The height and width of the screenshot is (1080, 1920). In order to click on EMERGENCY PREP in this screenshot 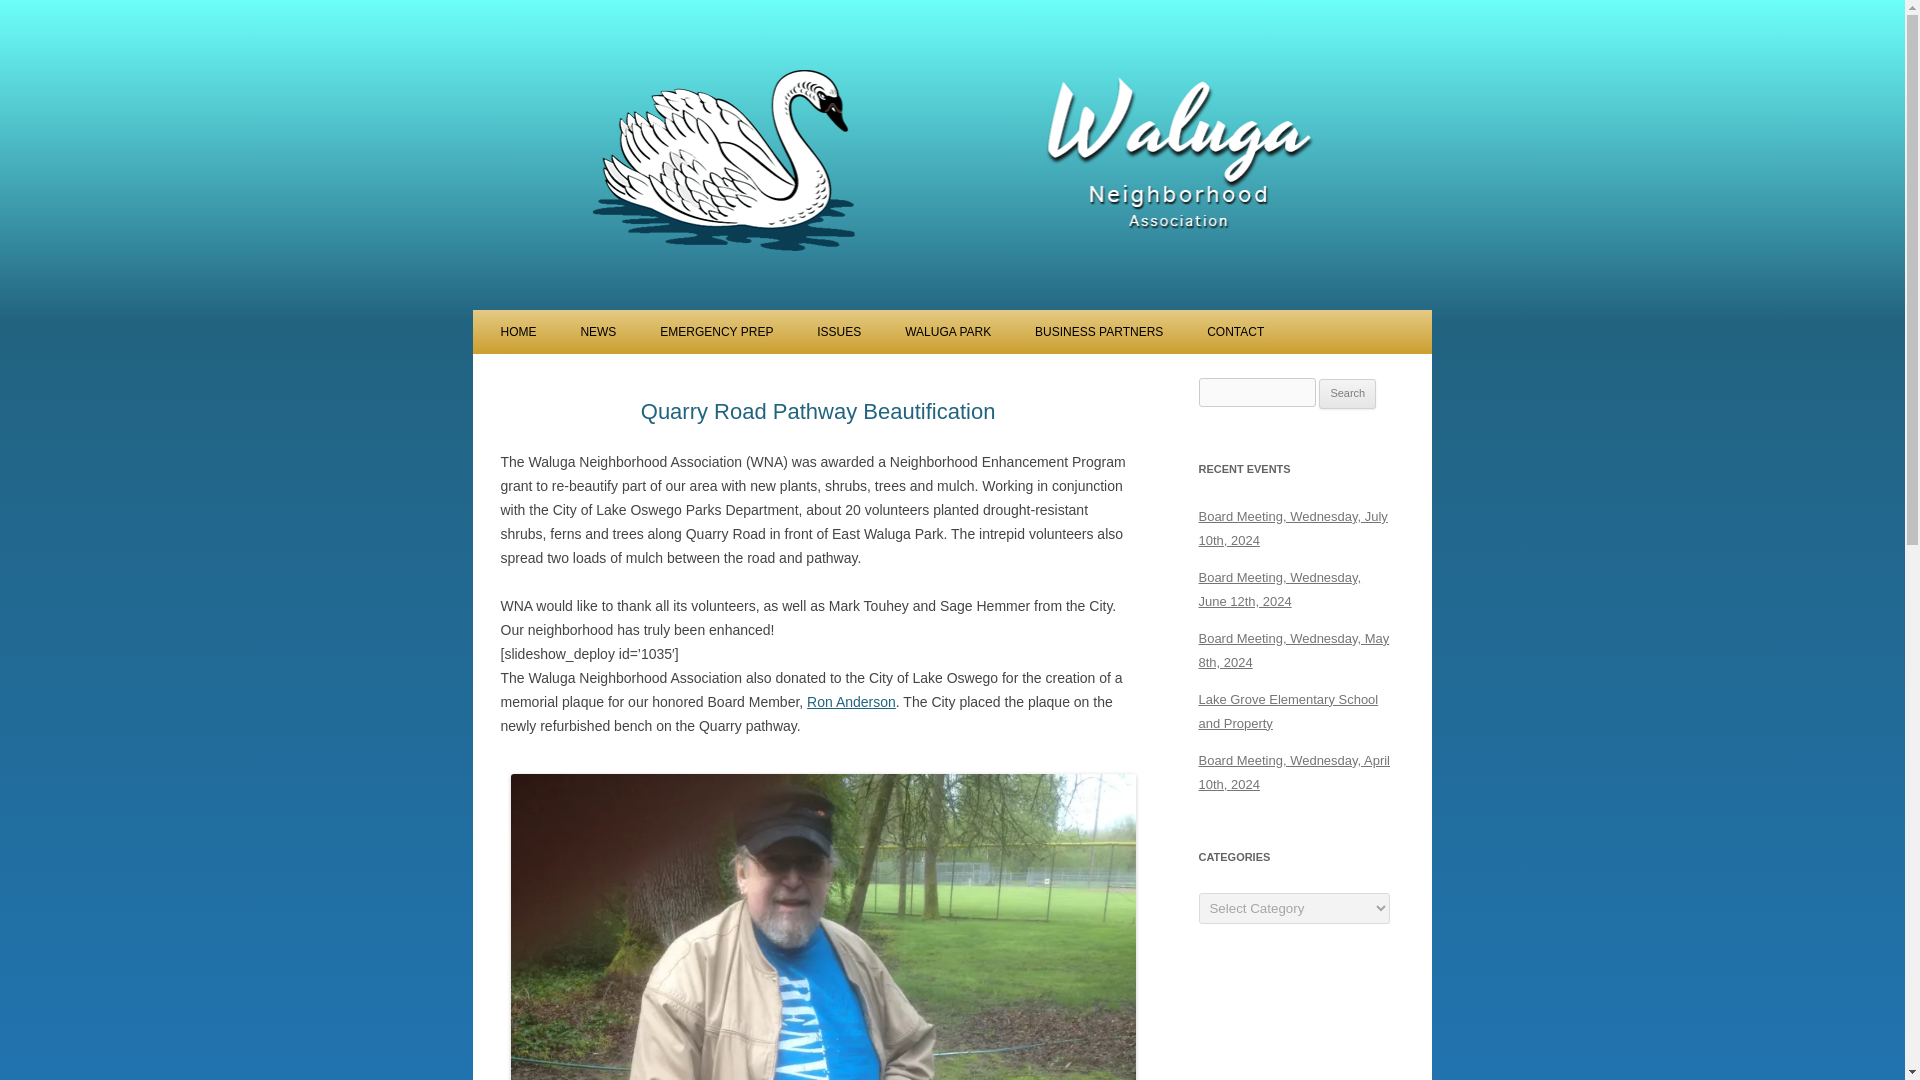, I will do `click(716, 332)`.